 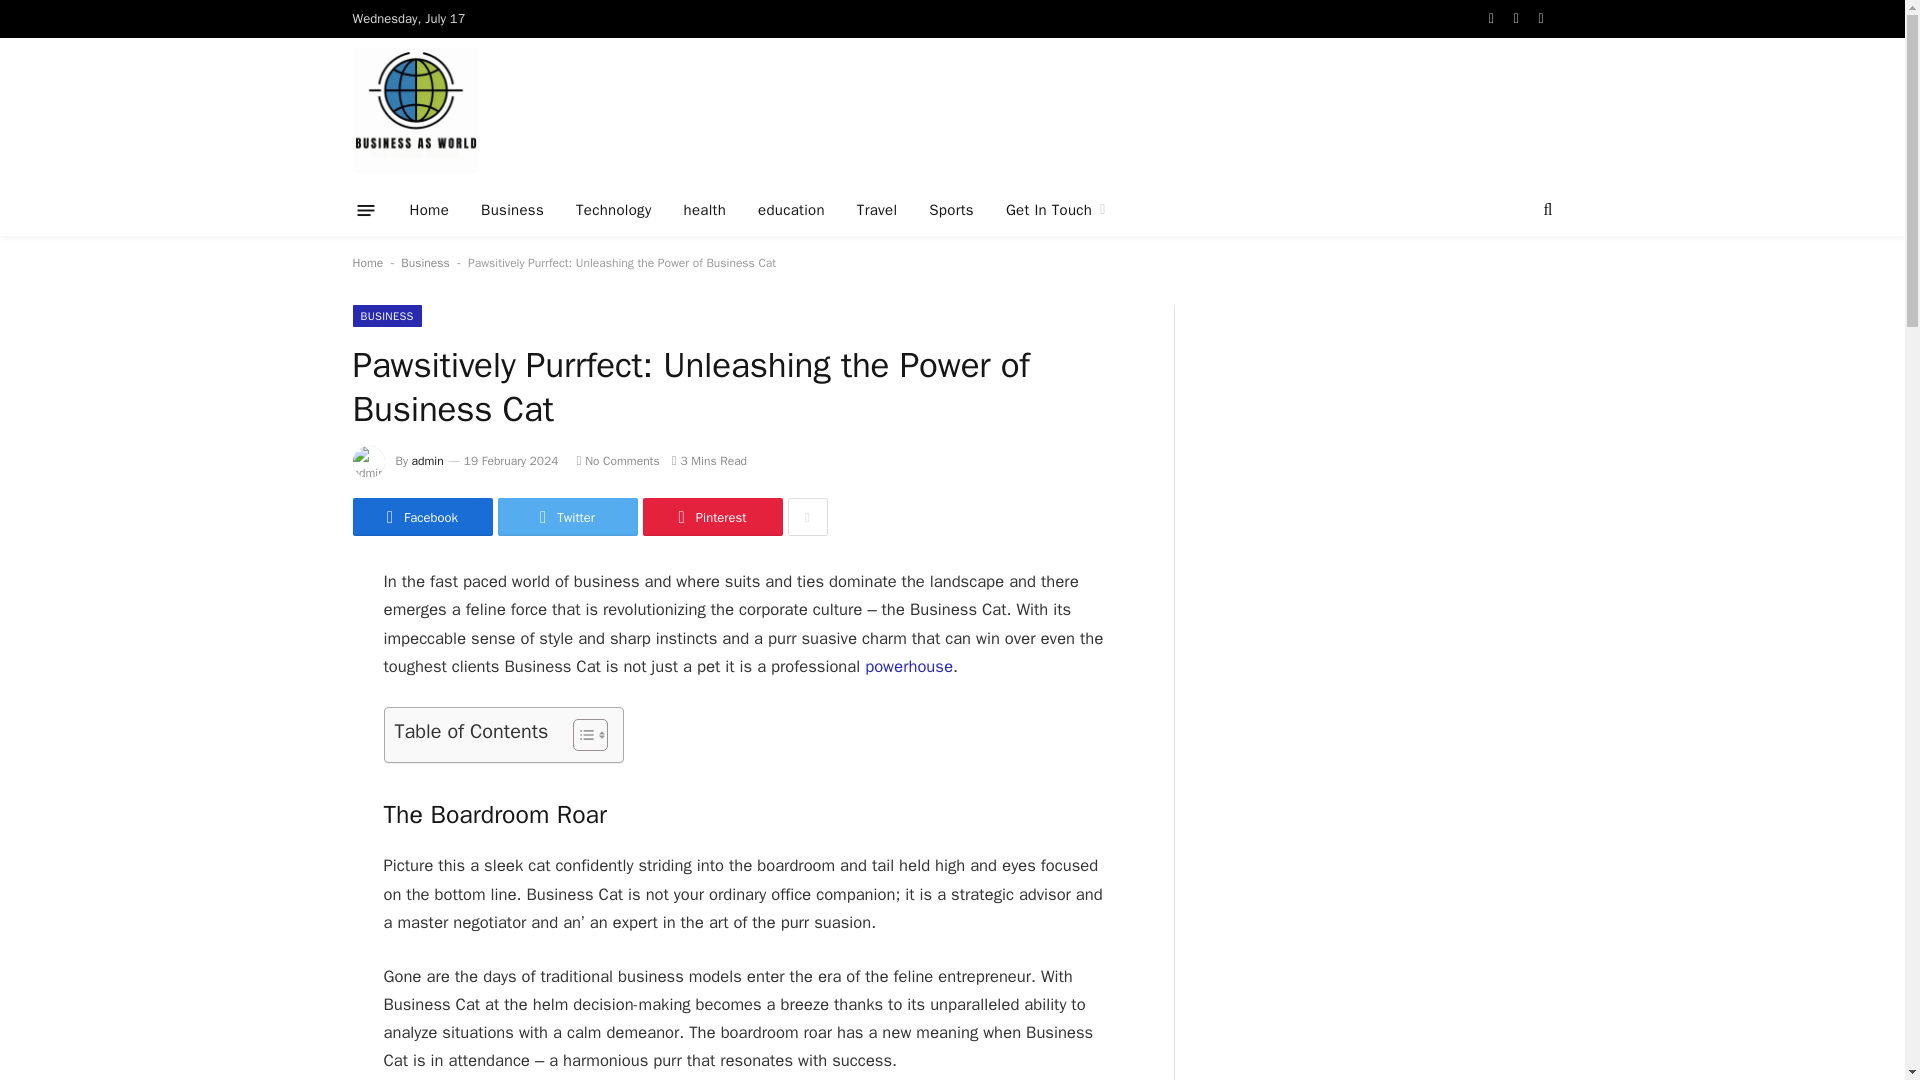 What do you see at coordinates (421, 516) in the screenshot?
I see `Facebook` at bounding box center [421, 516].